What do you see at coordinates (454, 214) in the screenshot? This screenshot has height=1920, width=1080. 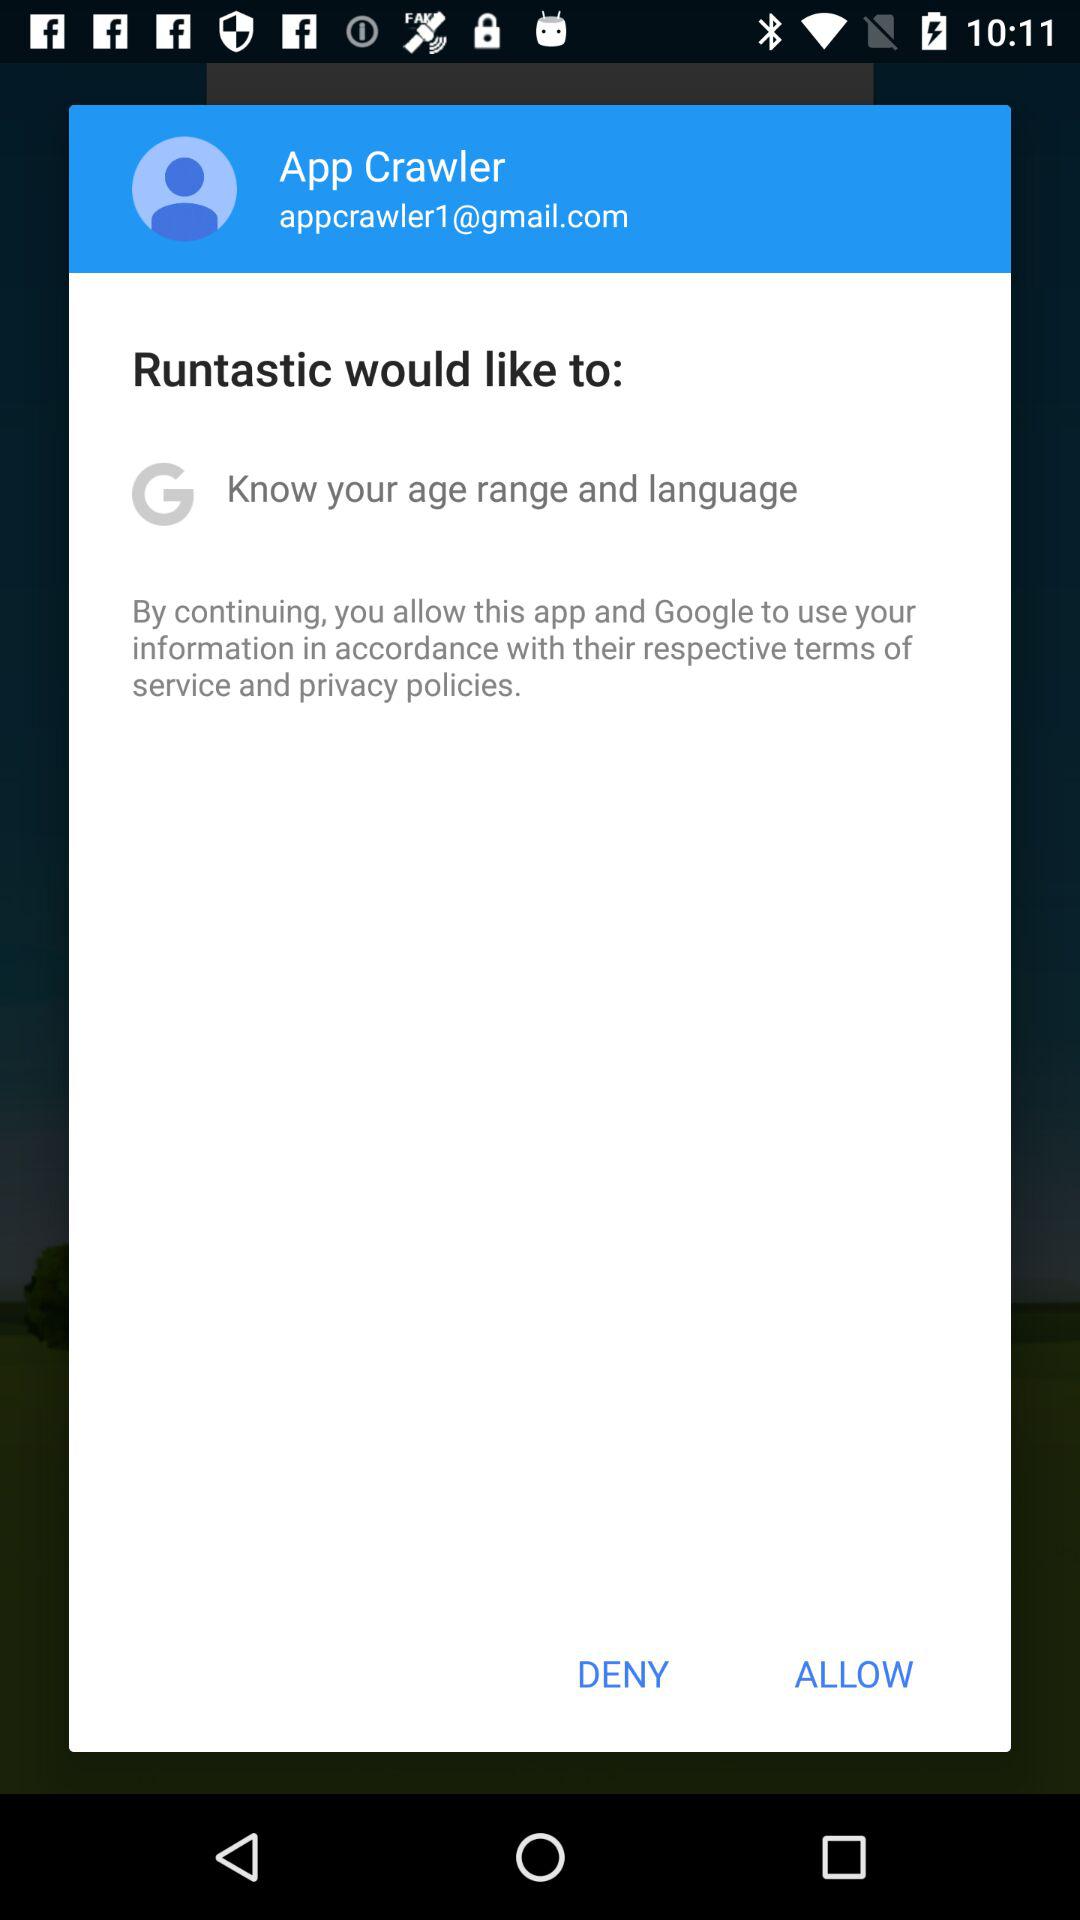 I see `click item below the app crawler icon` at bounding box center [454, 214].